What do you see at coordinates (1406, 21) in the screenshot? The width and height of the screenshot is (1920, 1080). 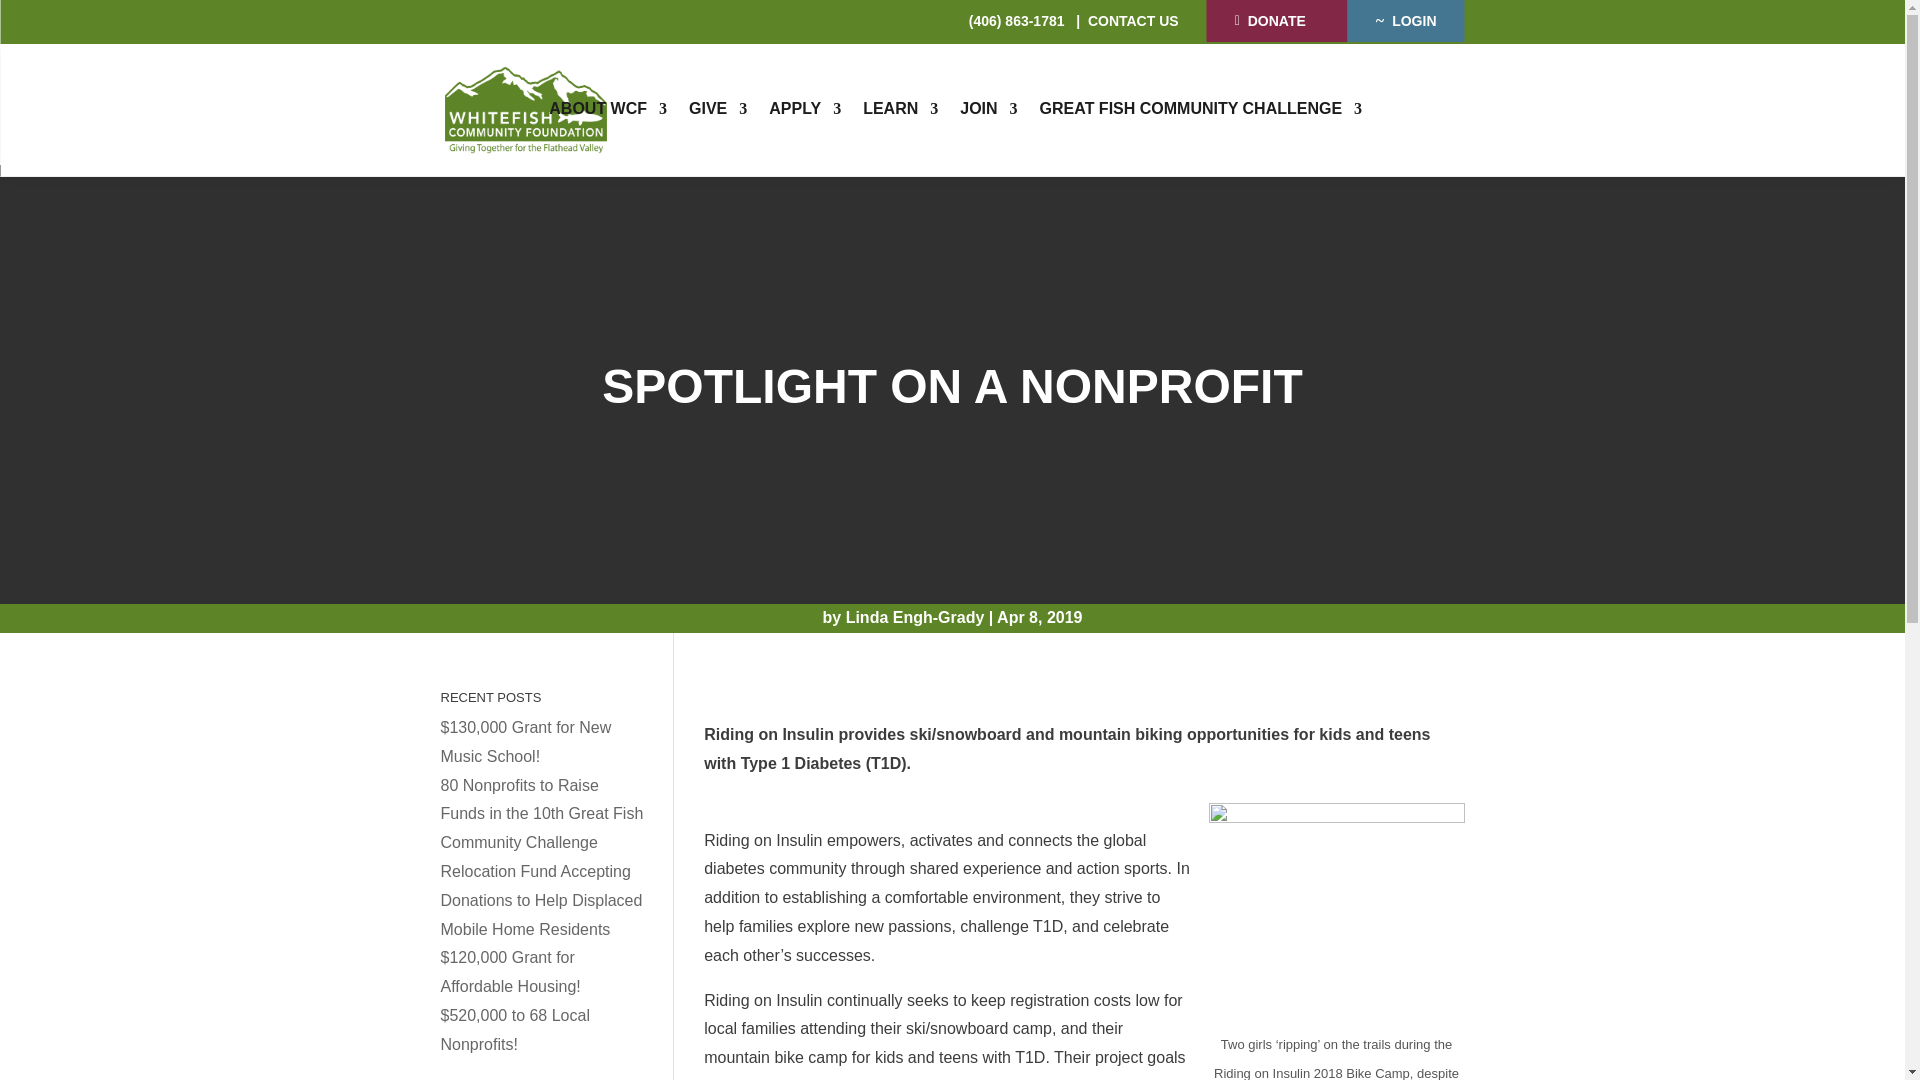 I see `LOGIN` at bounding box center [1406, 21].